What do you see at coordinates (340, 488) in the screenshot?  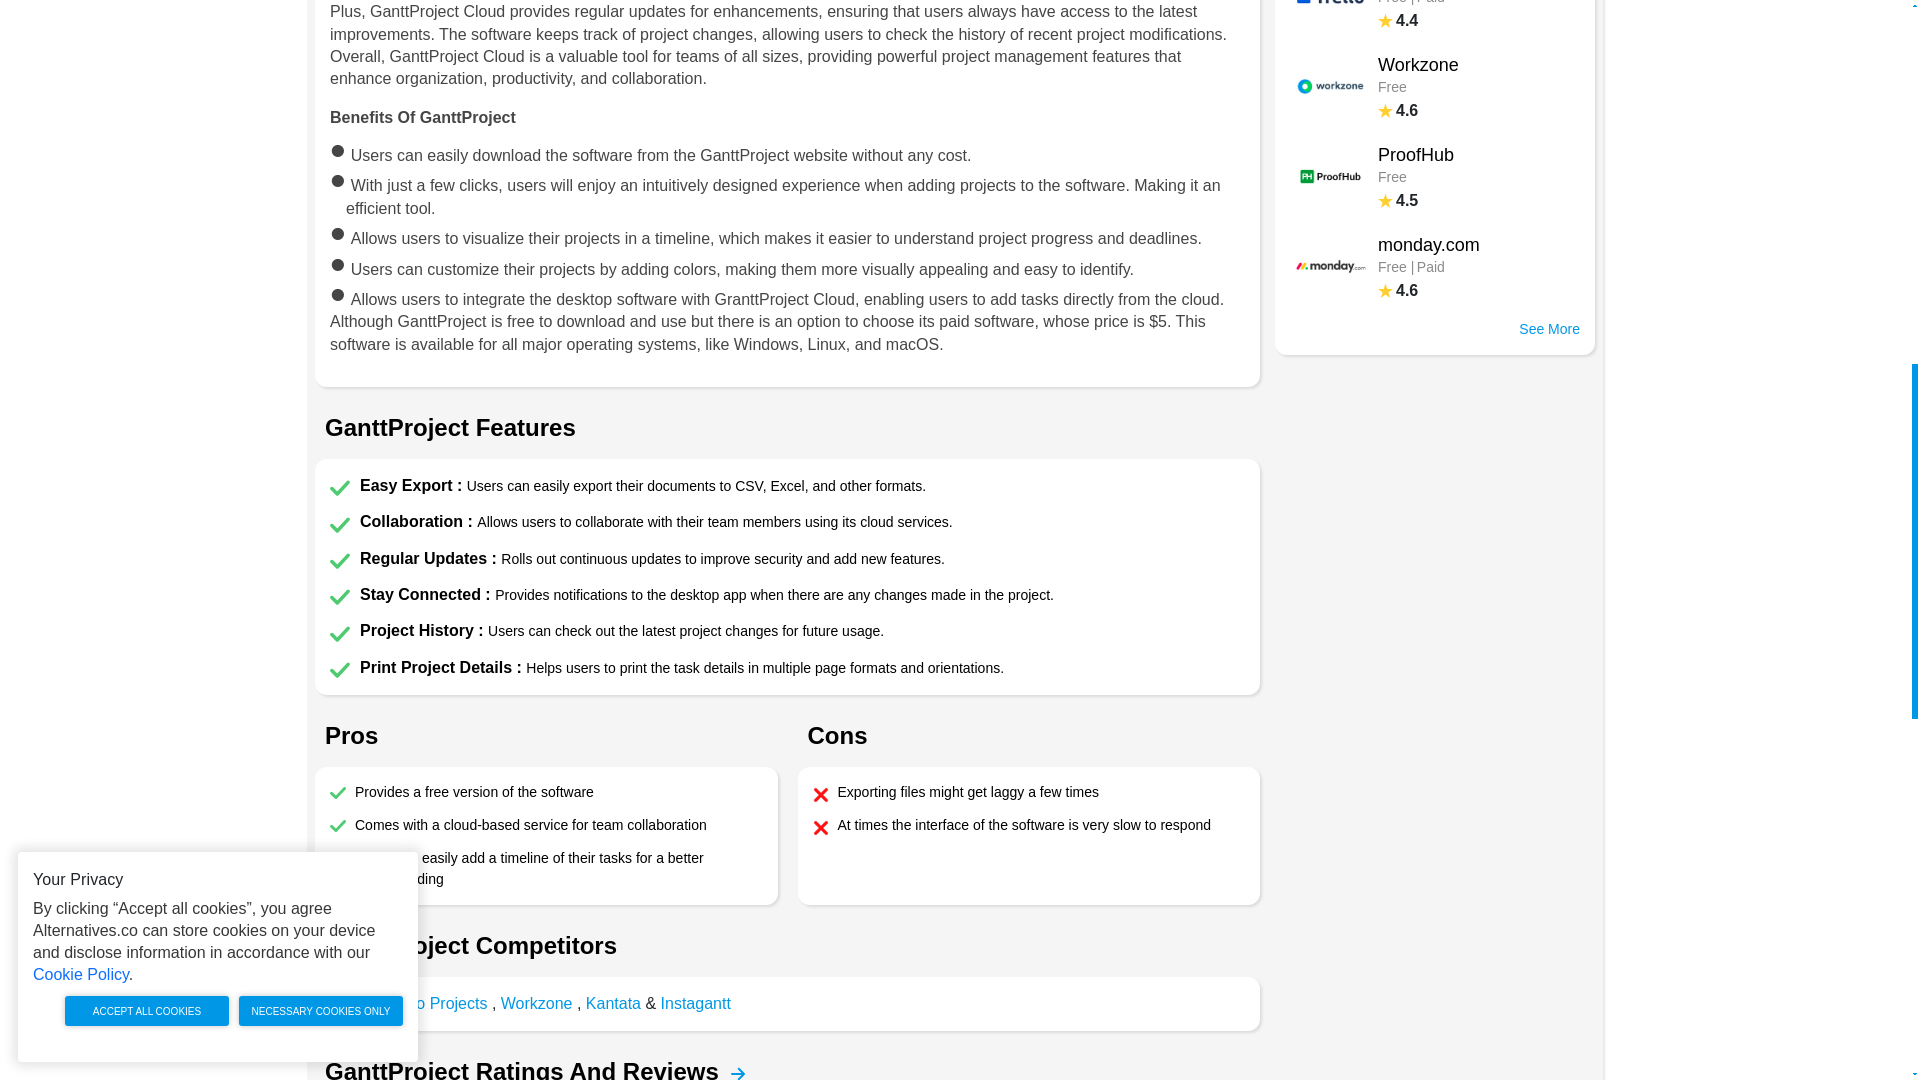 I see `GanttProject Ratings And Reviews` at bounding box center [340, 488].